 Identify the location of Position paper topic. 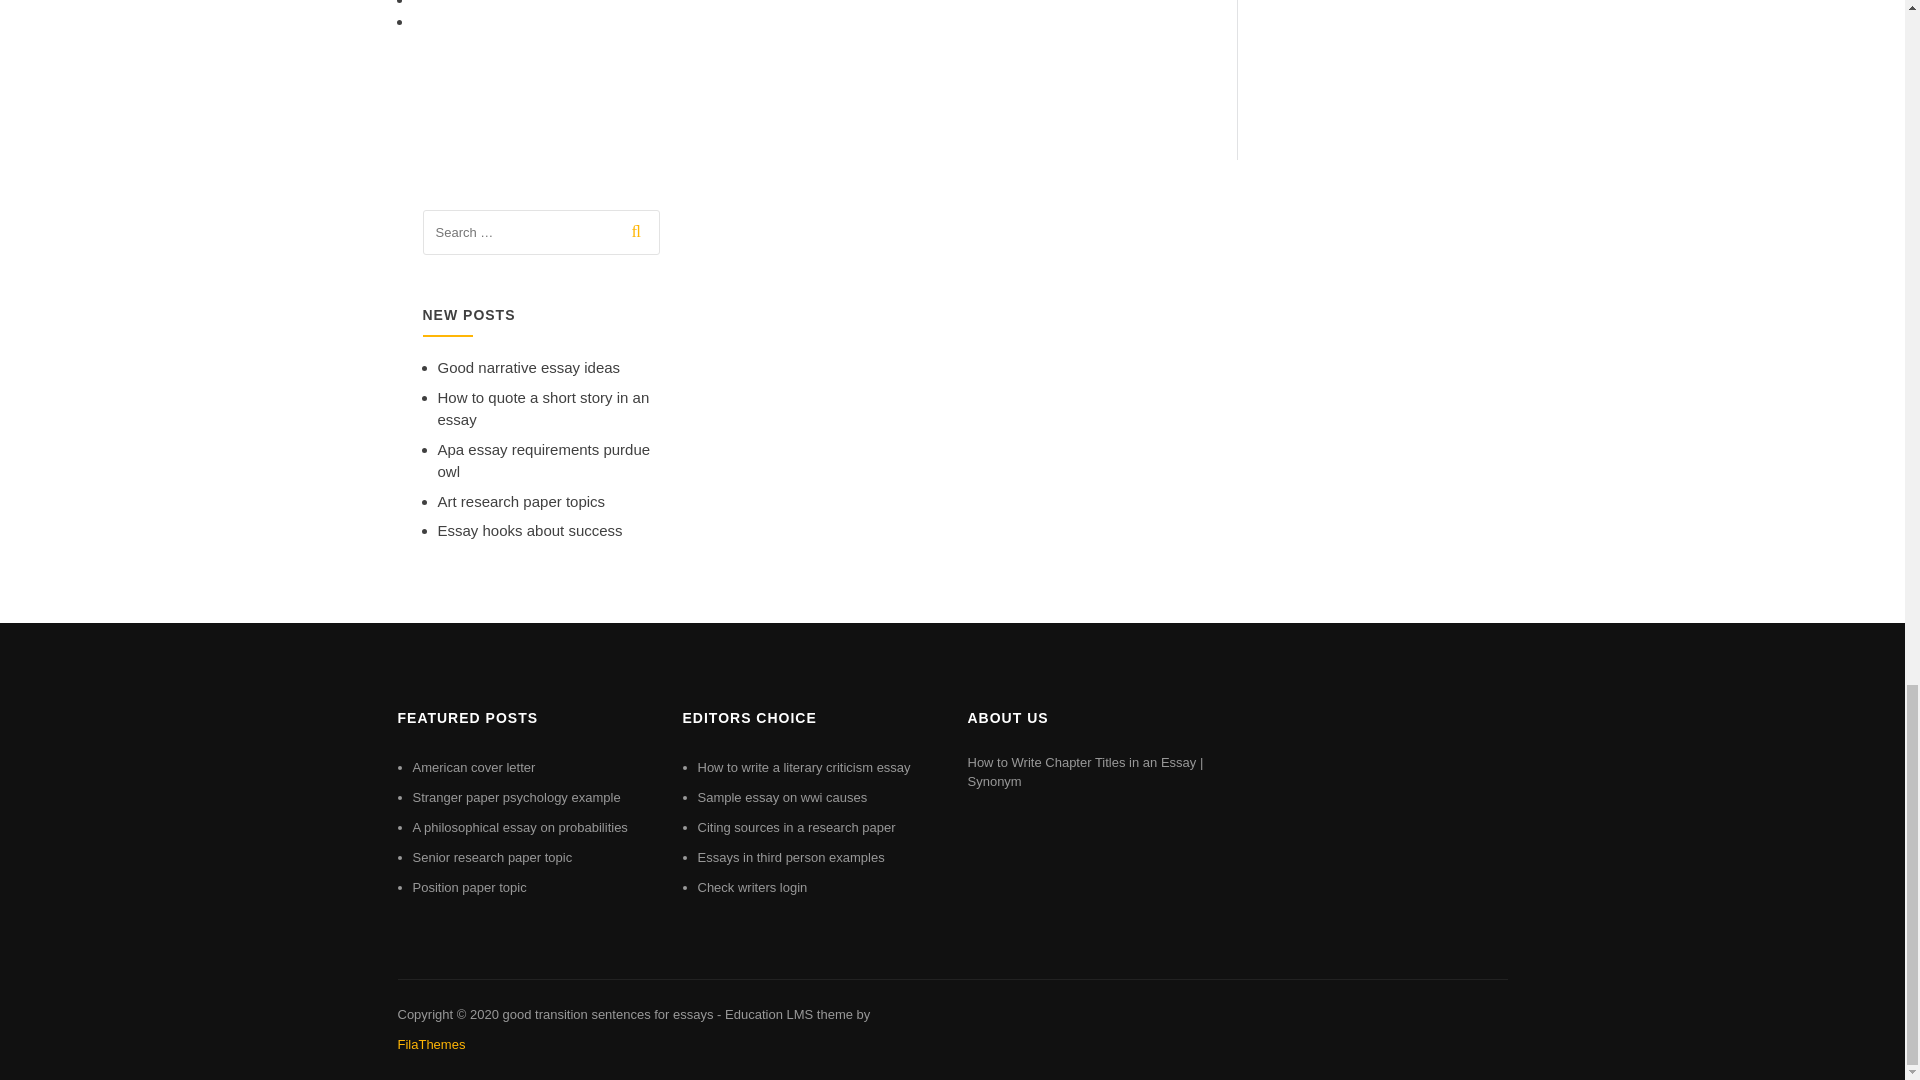
(469, 888).